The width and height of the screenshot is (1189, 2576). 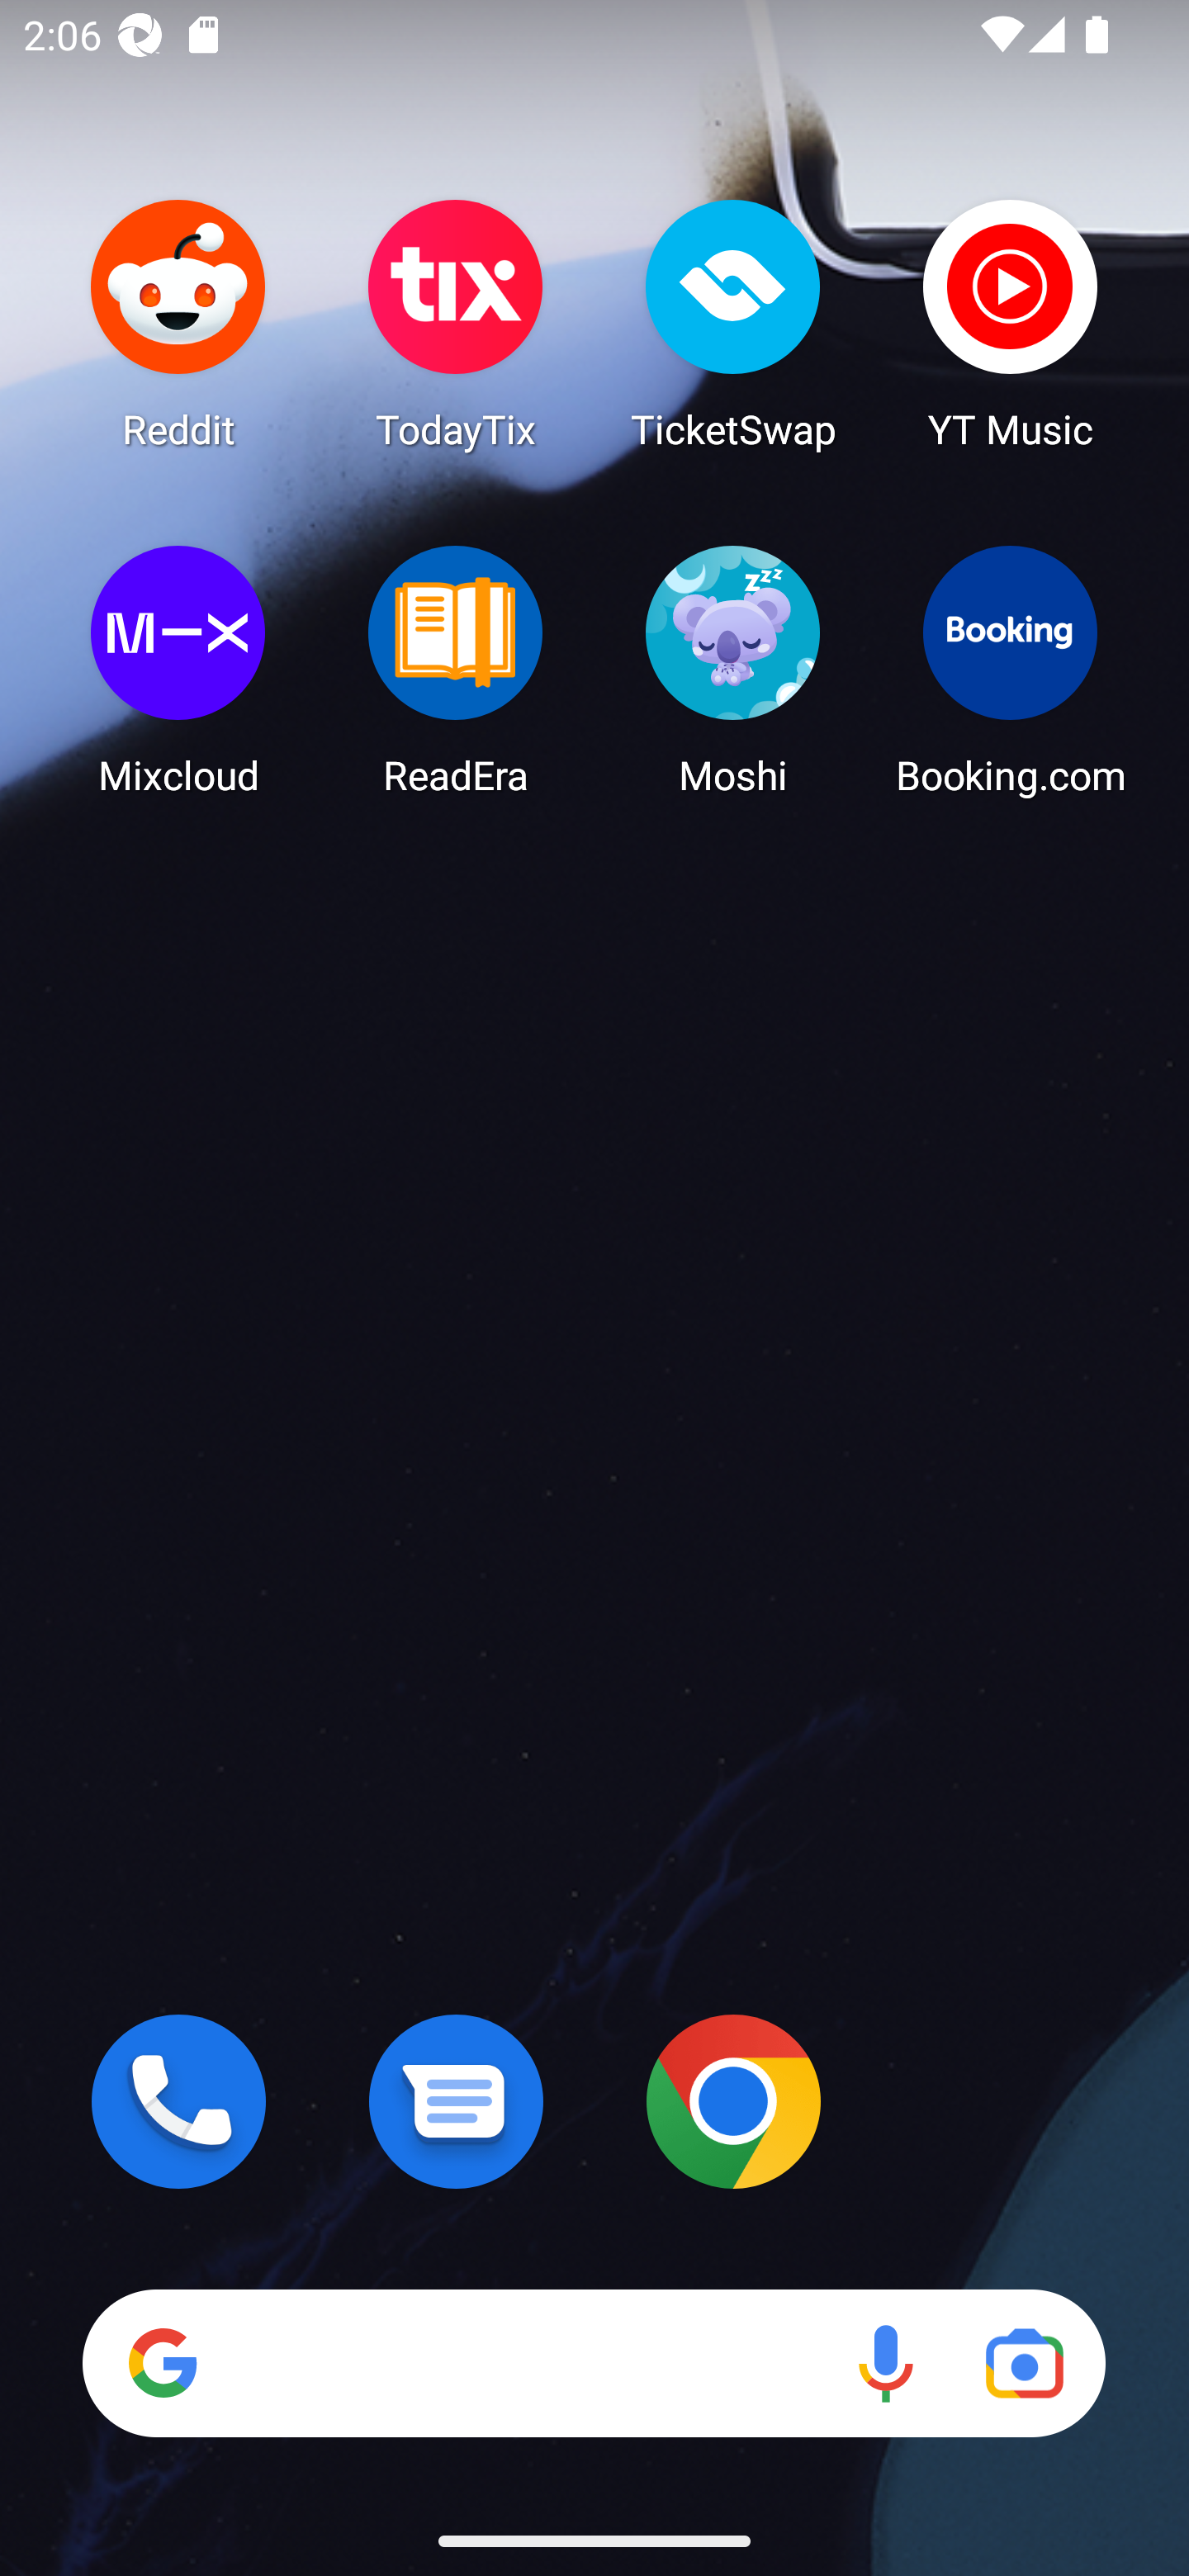 What do you see at coordinates (1011, 670) in the screenshot?
I see `Booking.com` at bounding box center [1011, 670].